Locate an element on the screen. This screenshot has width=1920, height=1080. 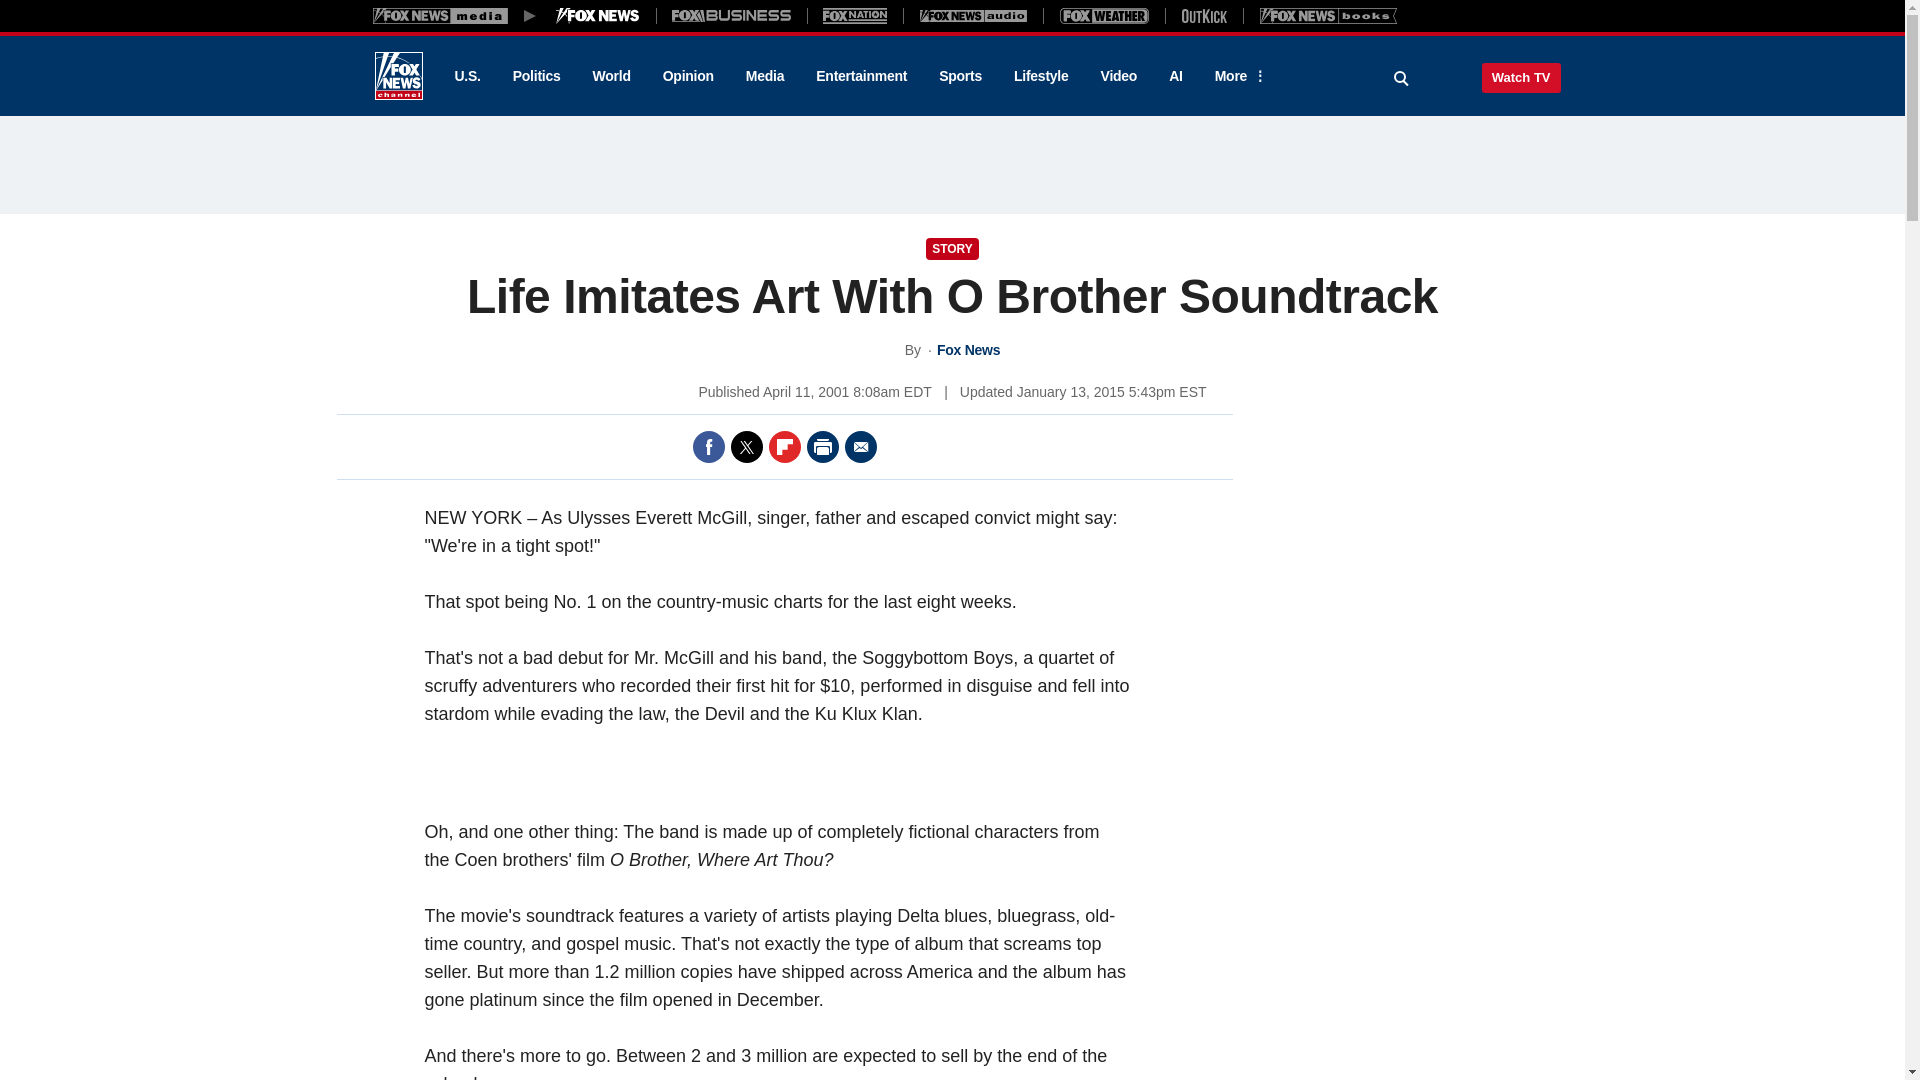
Books is located at coordinates (1328, 15).